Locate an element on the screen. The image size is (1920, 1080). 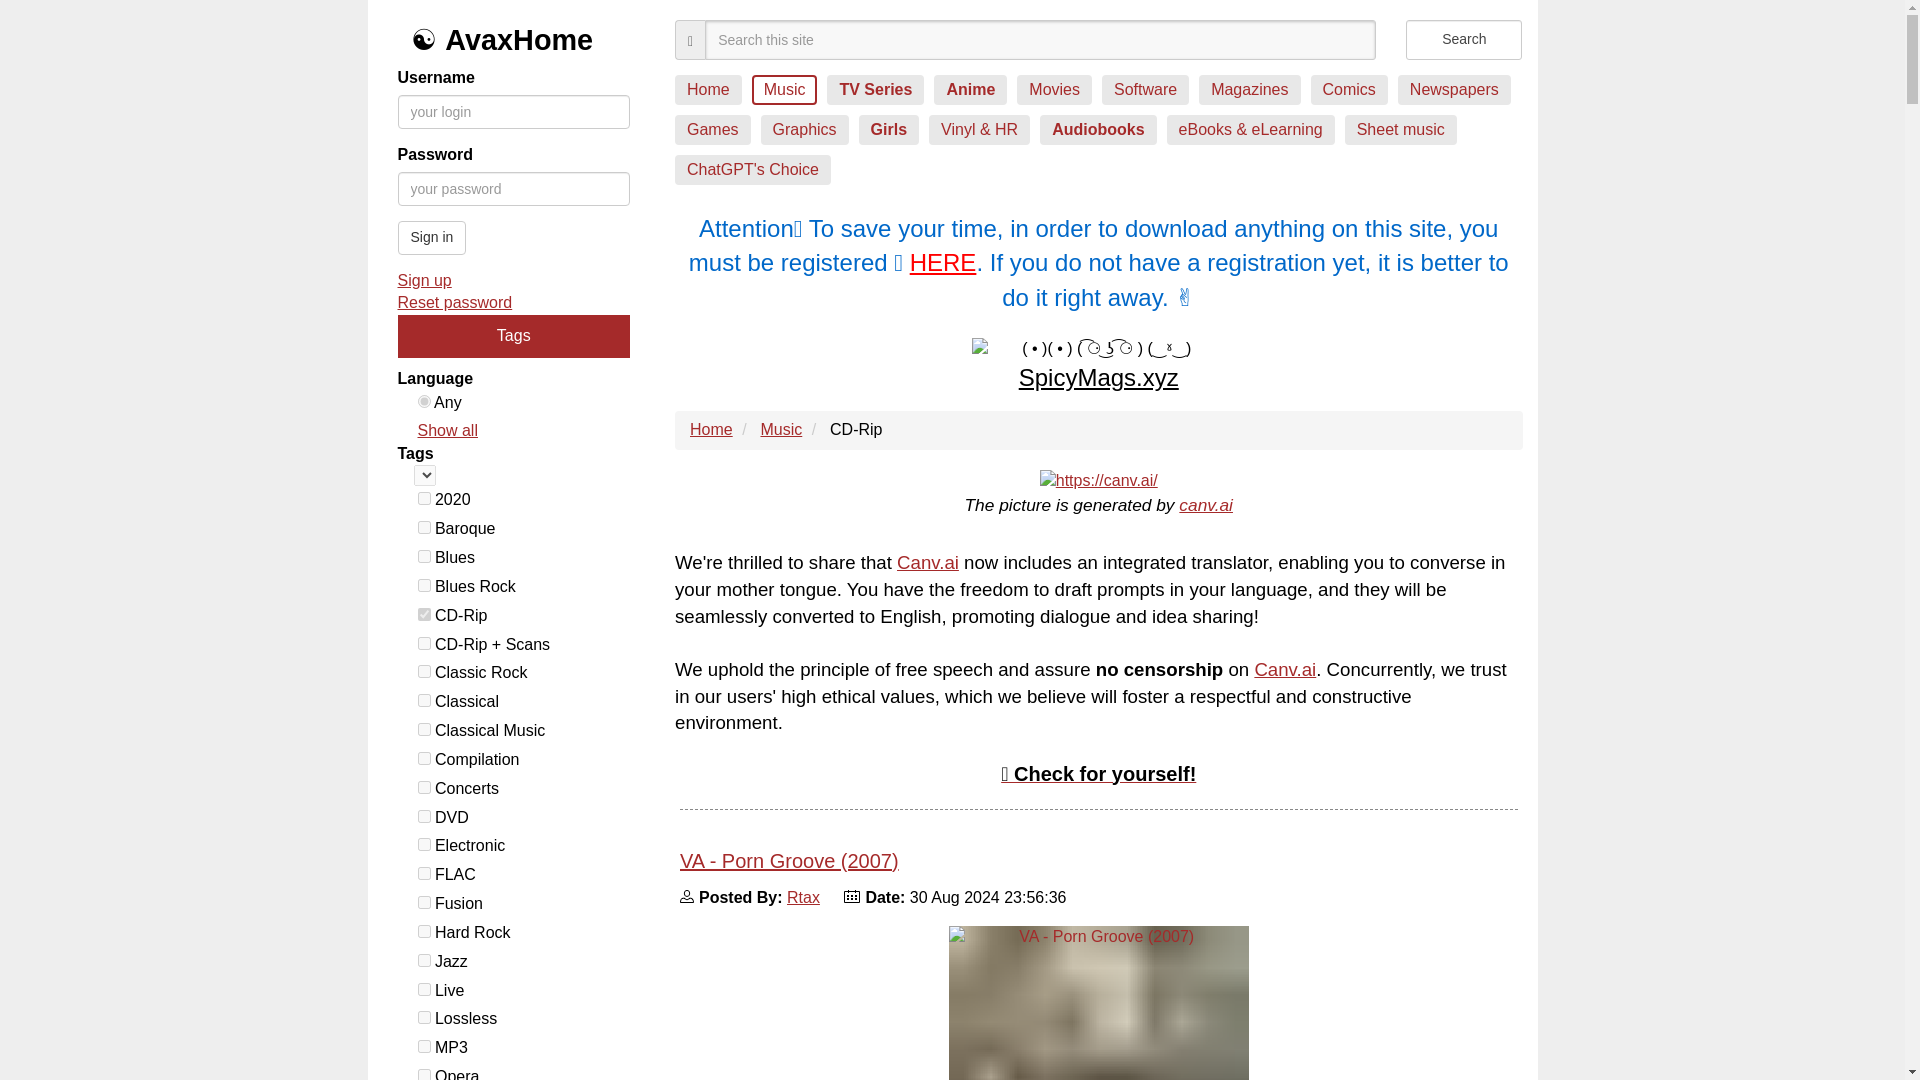
2020 is located at coordinates (424, 498).